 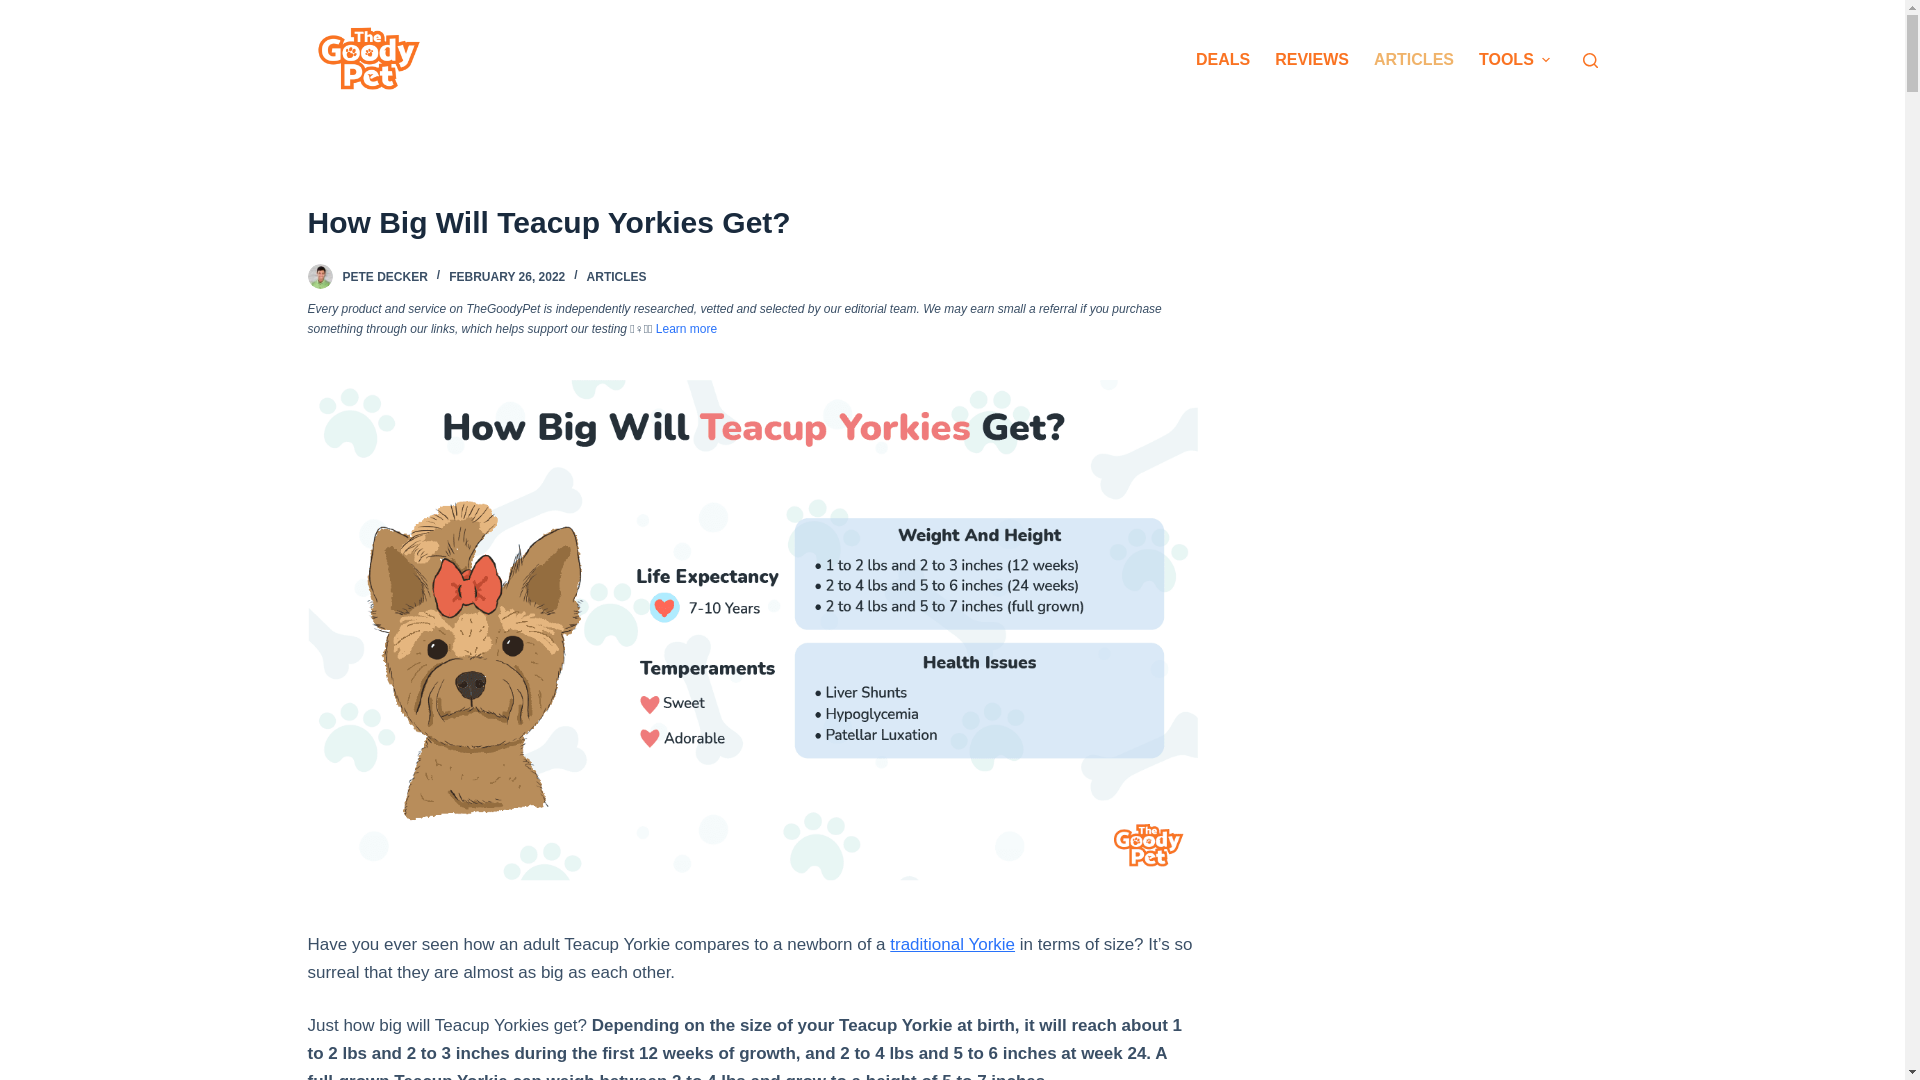 What do you see at coordinates (20, 10) in the screenshot?
I see `Skip to content` at bounding box center [20, 10].